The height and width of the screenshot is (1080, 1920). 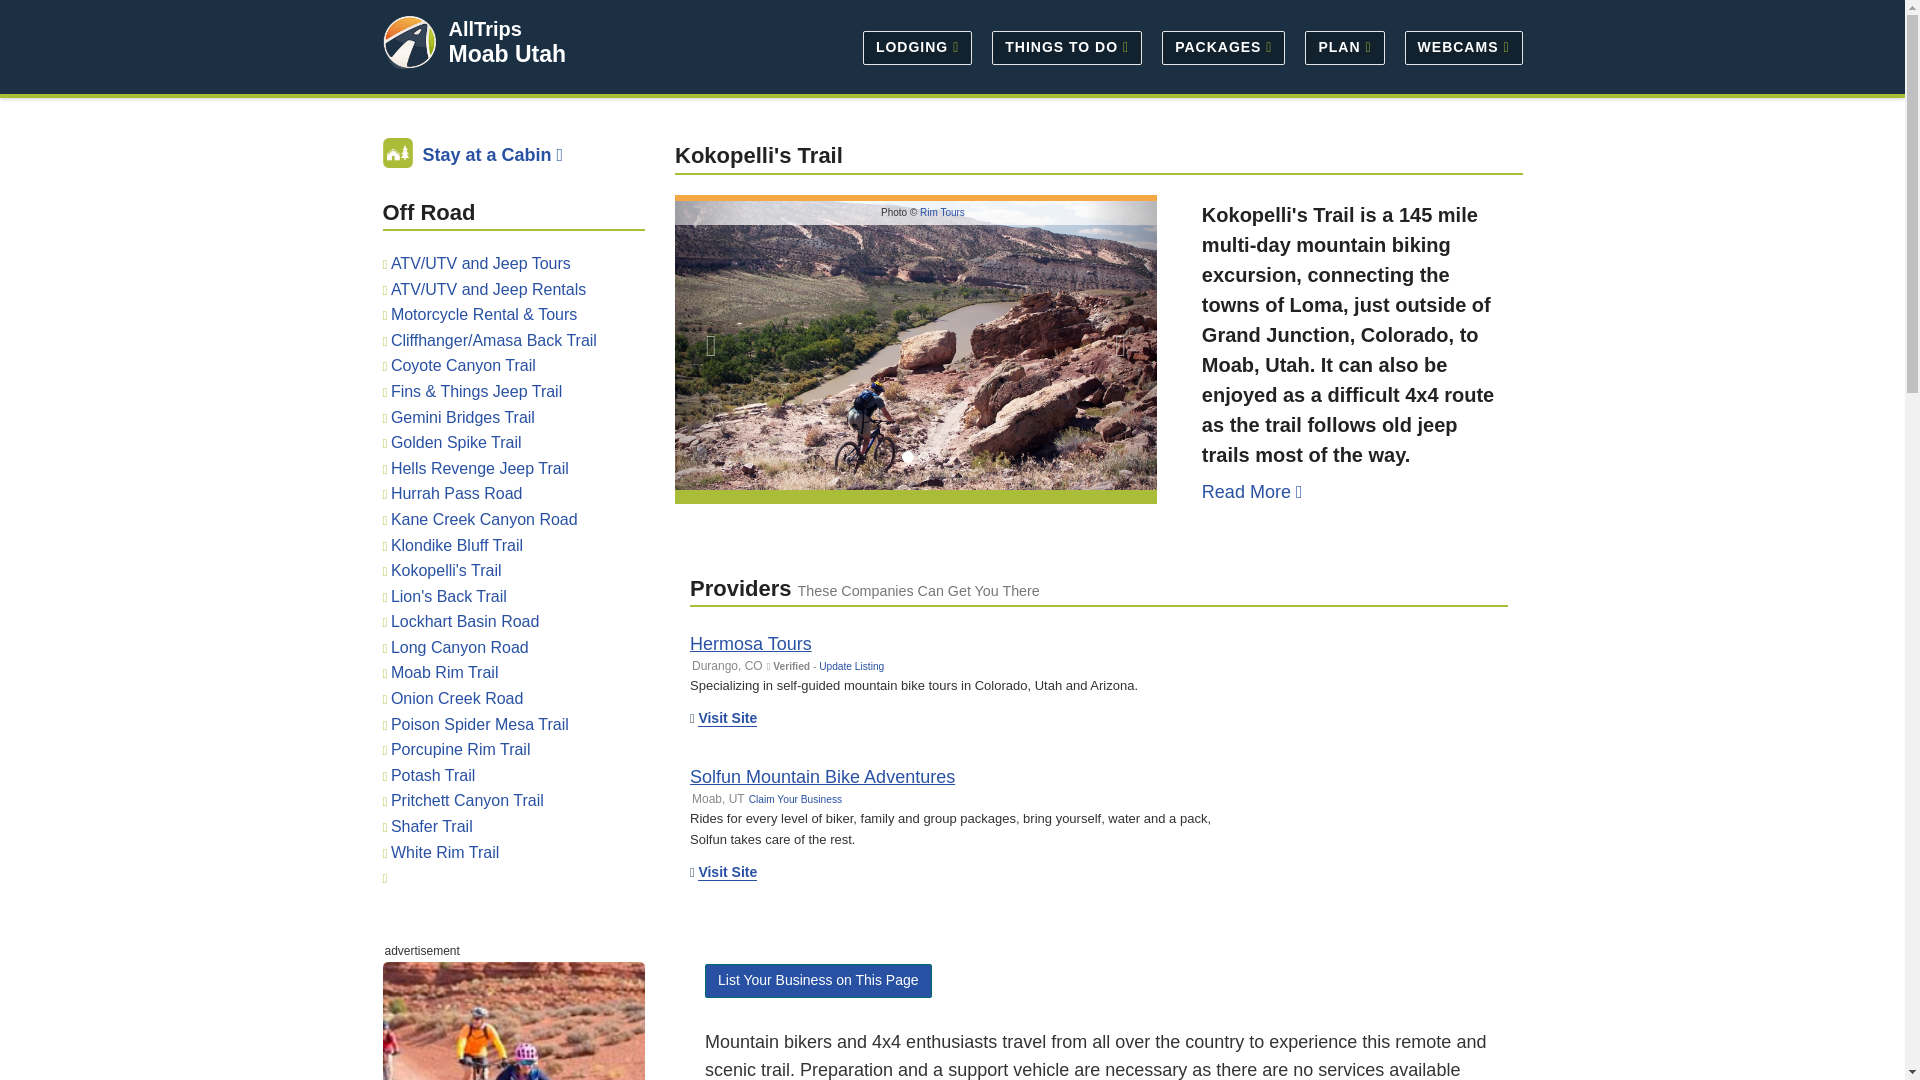 What do you see at coordinates (1344, 46) in the screenshot?
I see `PLAN` at bounding box center [1344, 46].